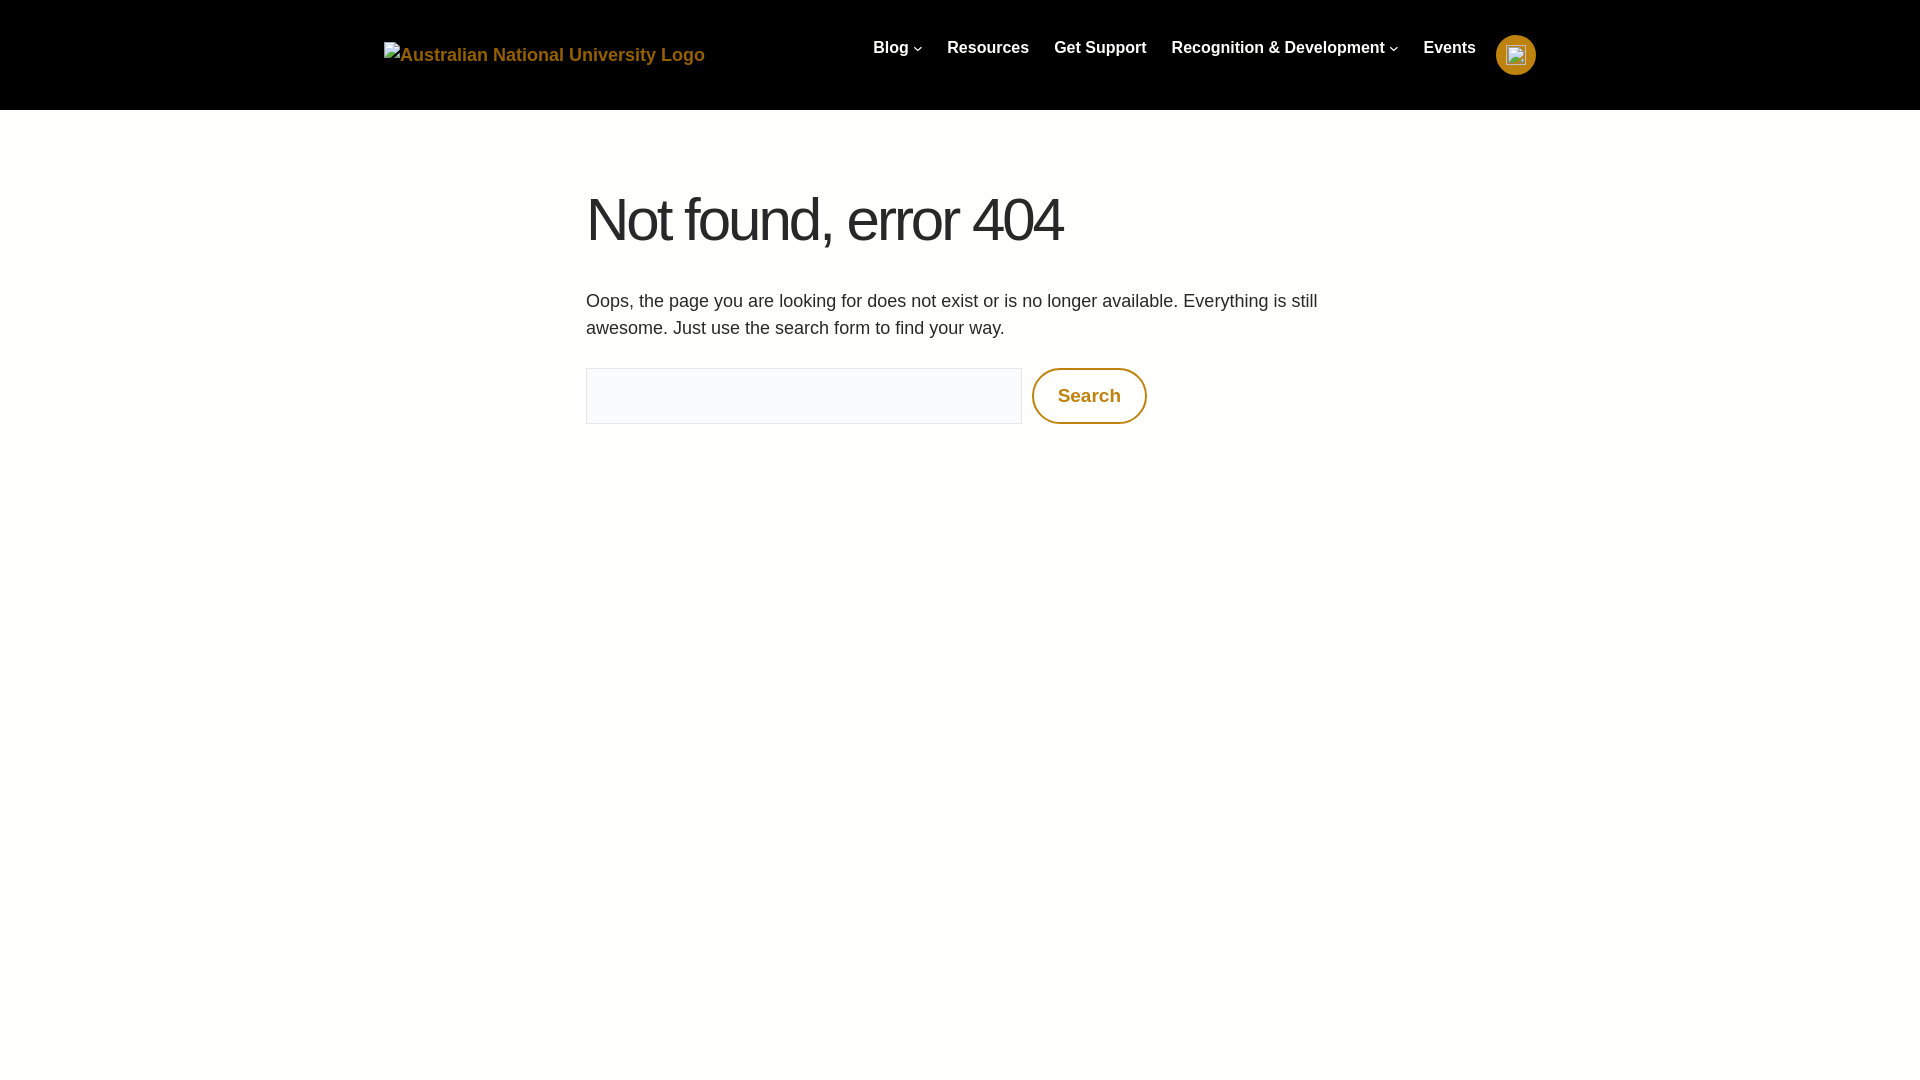  Describe the element at coordinates (1100, 47) in the screenshot. I see `Get Support` at that location.